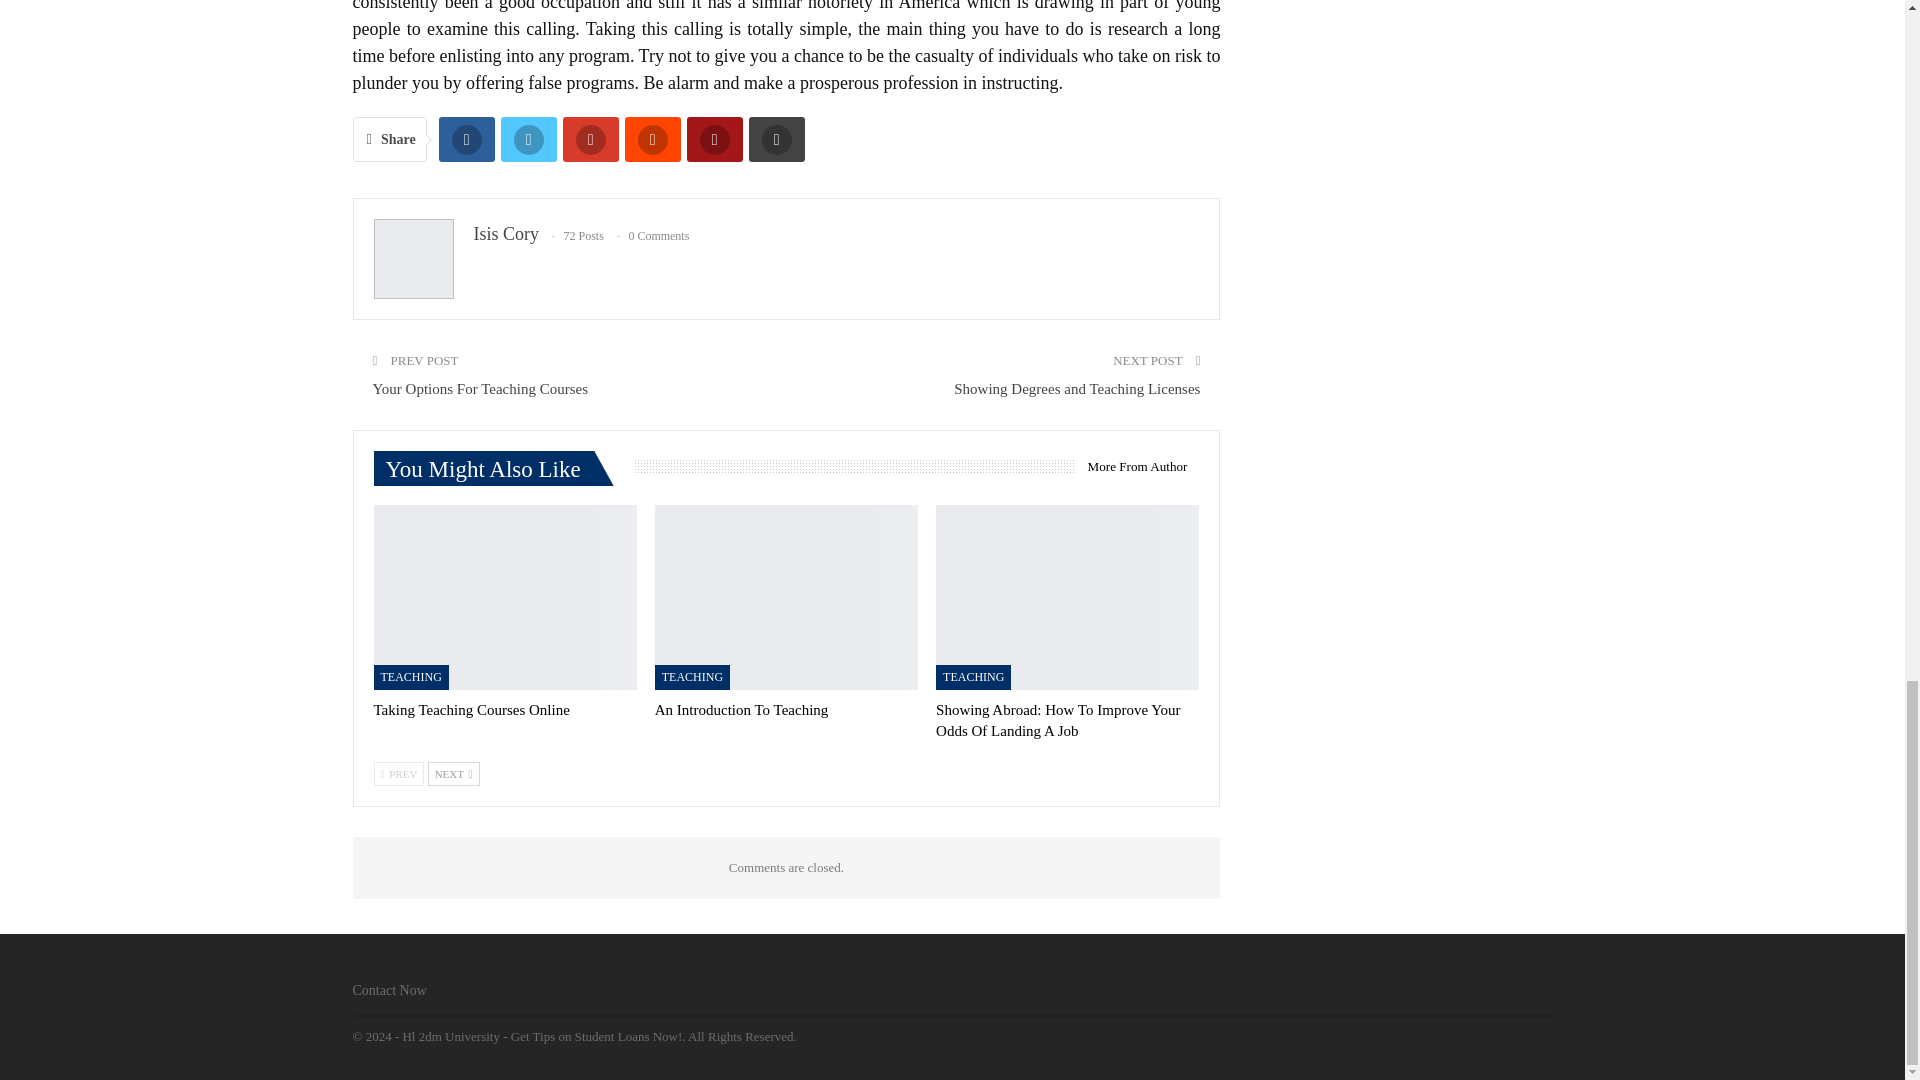 The height and width of the screenshot is (1080, 1920). What do you see at coordinates (786, 597) in the screenshot?
I see `An Introduction To Teaching` at bounding box center [786, 597].